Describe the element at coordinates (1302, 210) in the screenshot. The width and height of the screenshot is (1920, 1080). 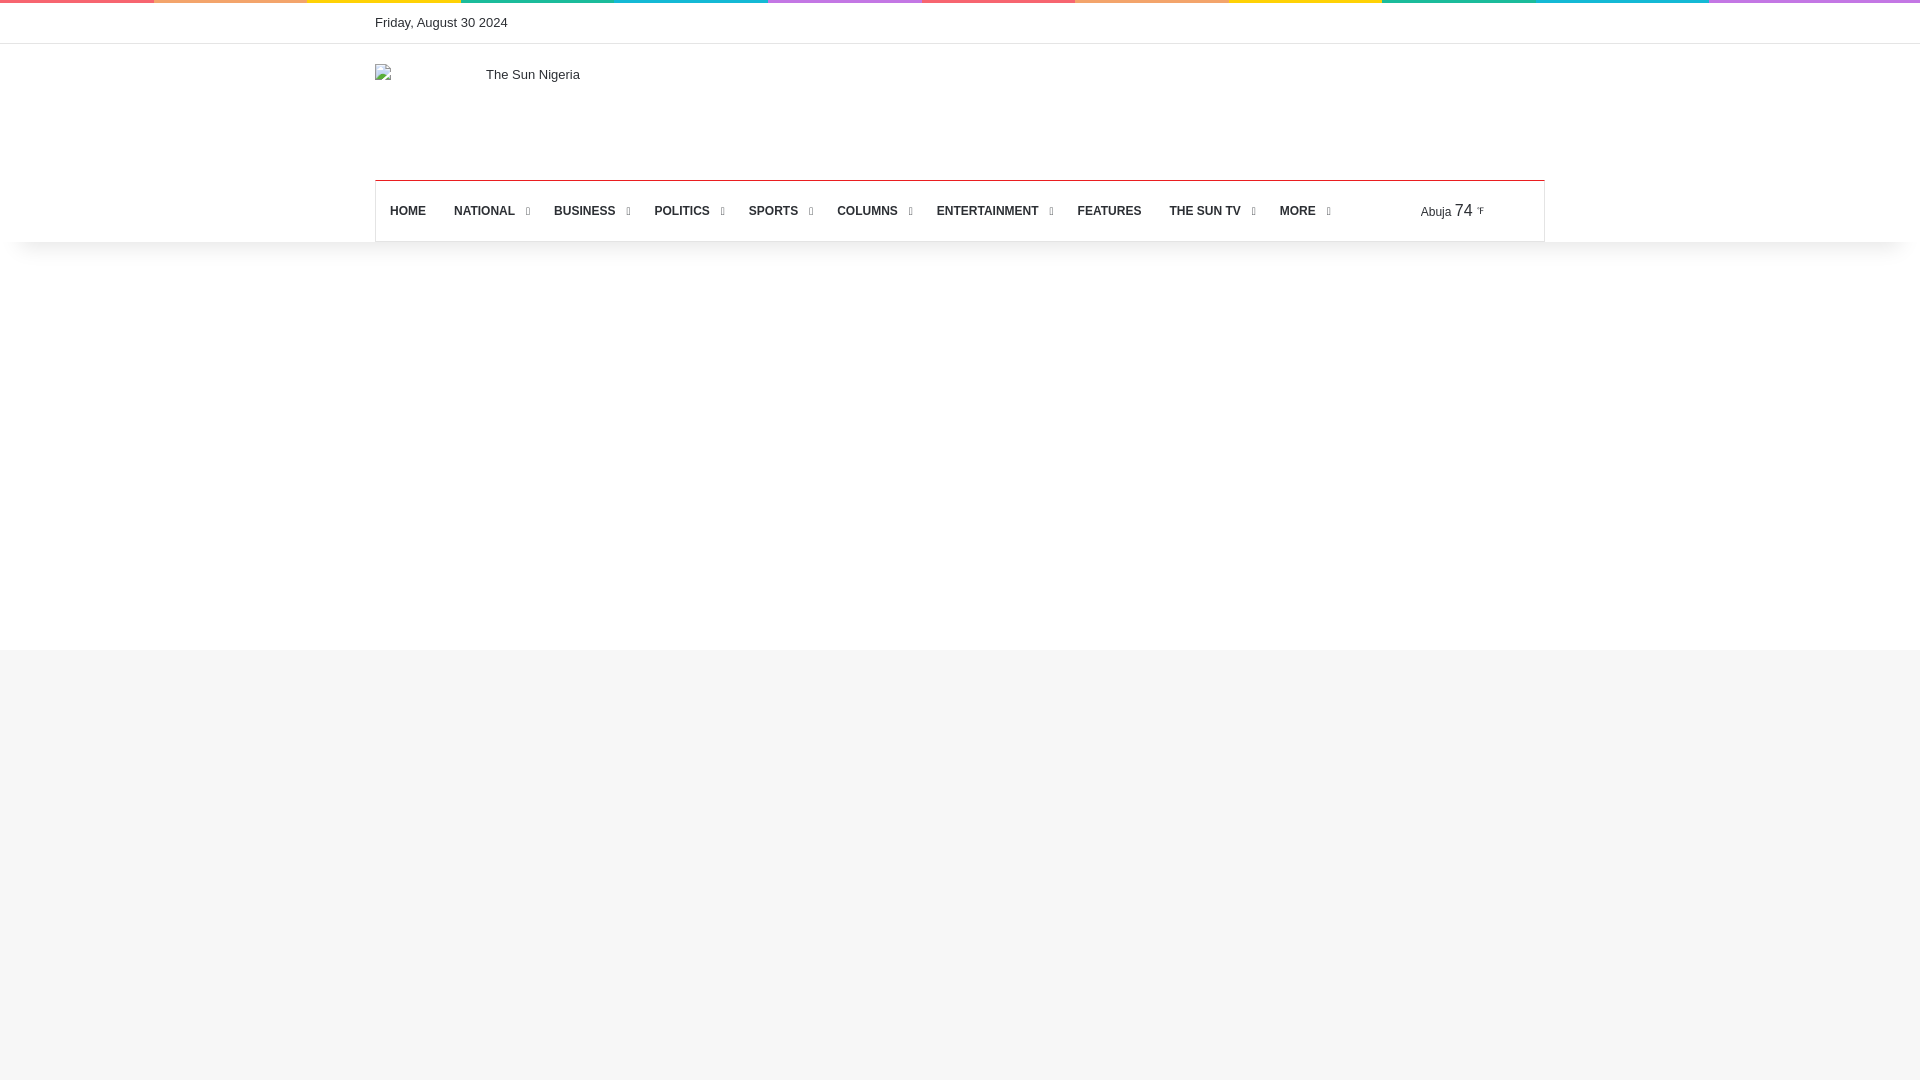
I see `MORE` at that location.